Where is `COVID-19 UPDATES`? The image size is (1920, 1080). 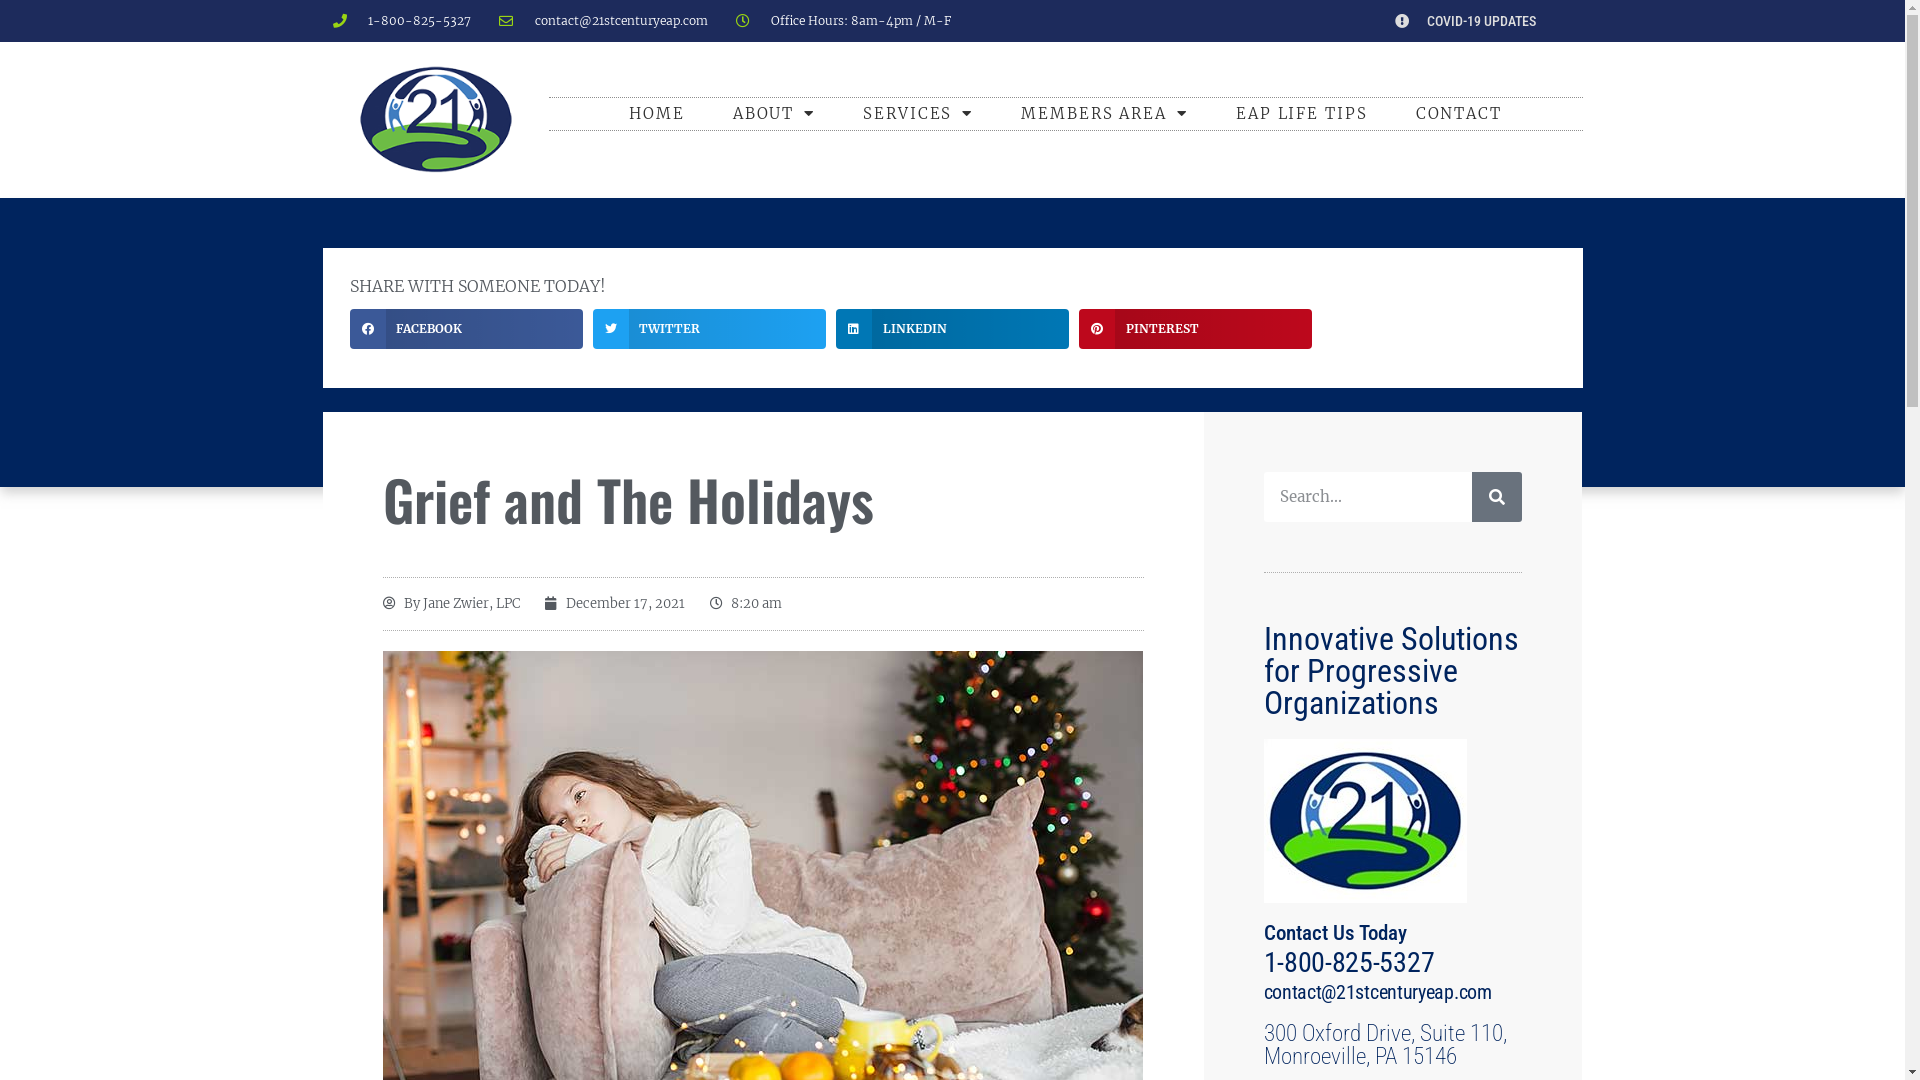 COVID-19 UPDATES is located at coordinates (1456, 21).